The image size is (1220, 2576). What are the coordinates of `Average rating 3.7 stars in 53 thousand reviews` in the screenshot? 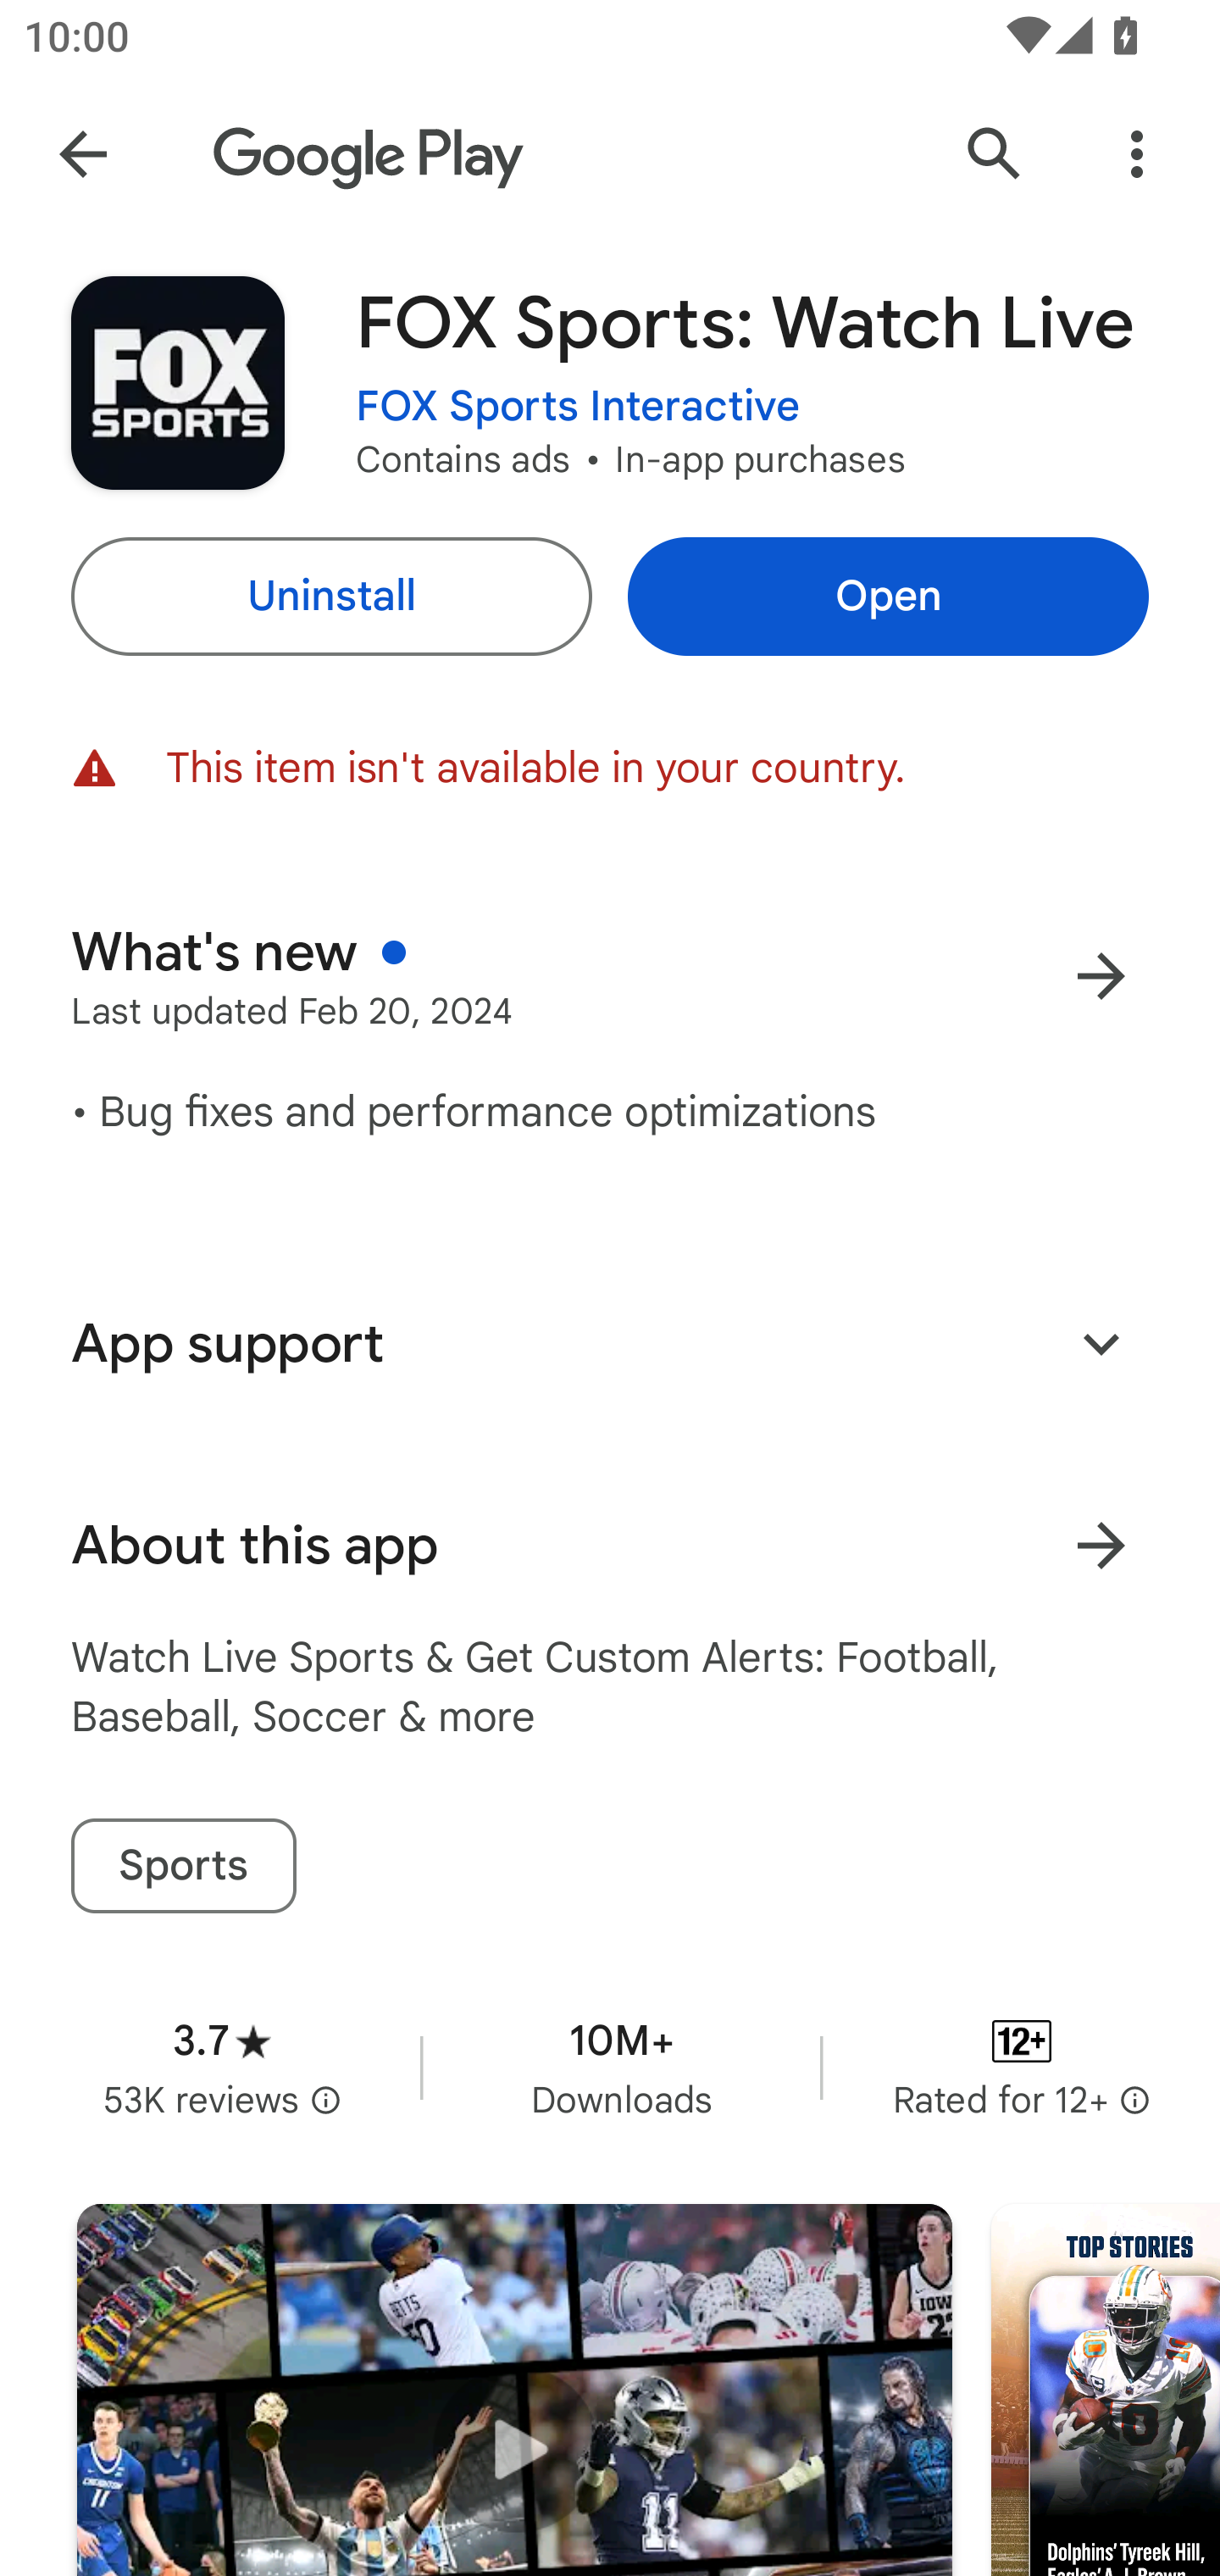 It's located at (222, 2067).